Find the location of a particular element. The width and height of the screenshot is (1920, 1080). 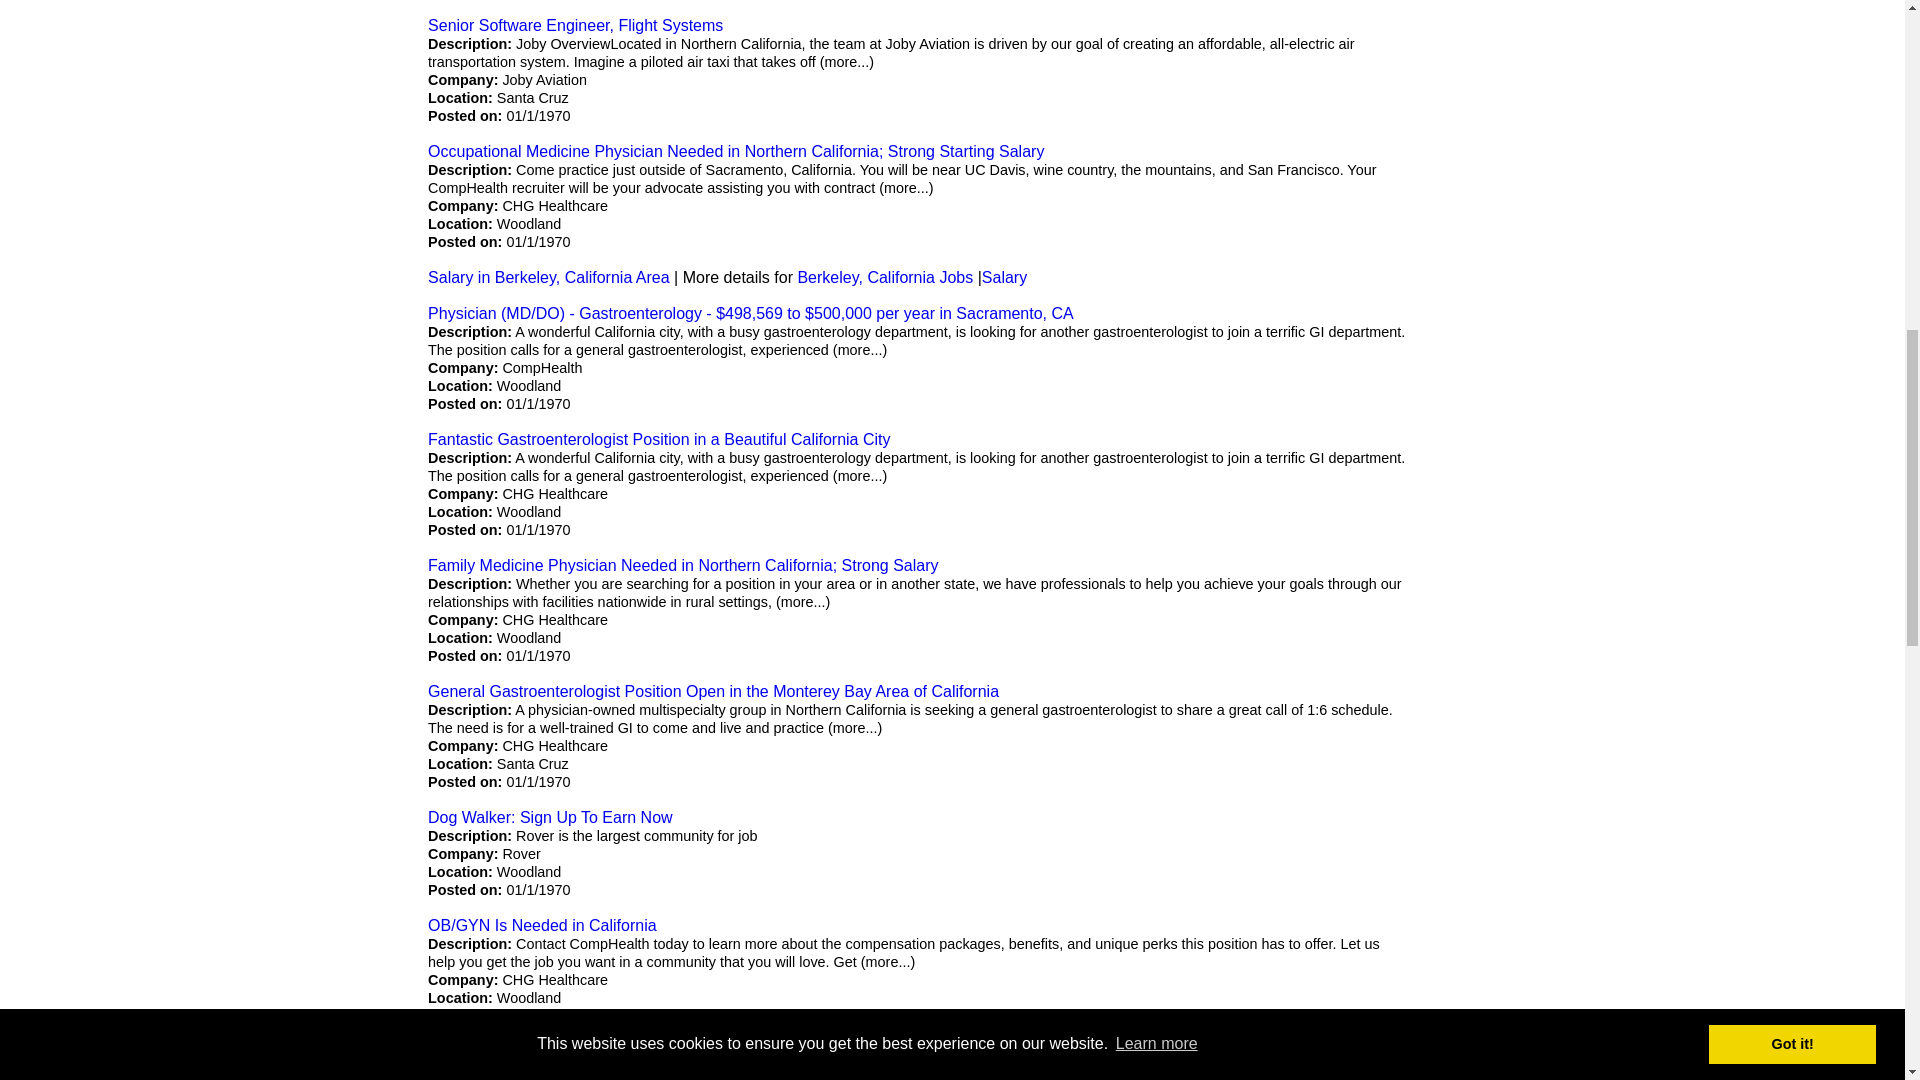

Shift Manager Store 0922 is located at coordinates (519, 1051).